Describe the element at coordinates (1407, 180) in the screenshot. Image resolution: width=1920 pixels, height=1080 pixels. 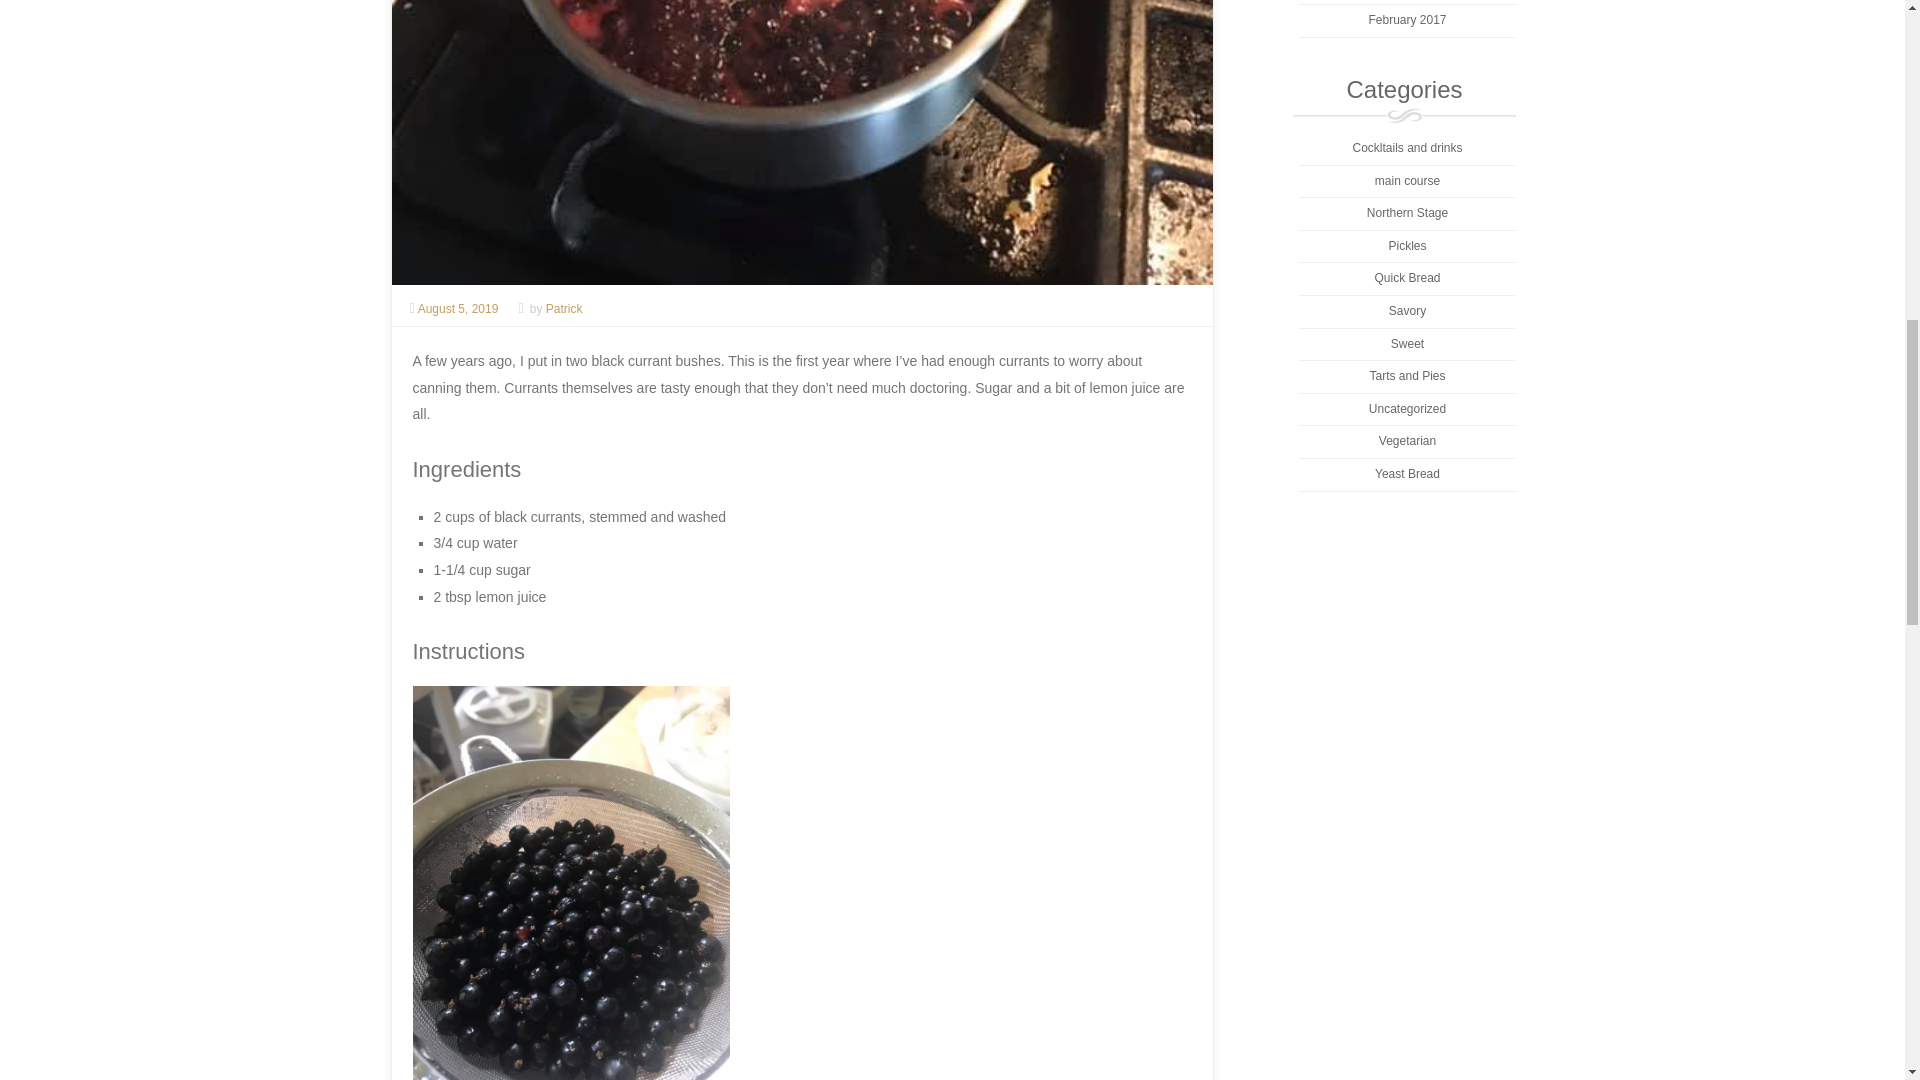
I see `main course` at that location.